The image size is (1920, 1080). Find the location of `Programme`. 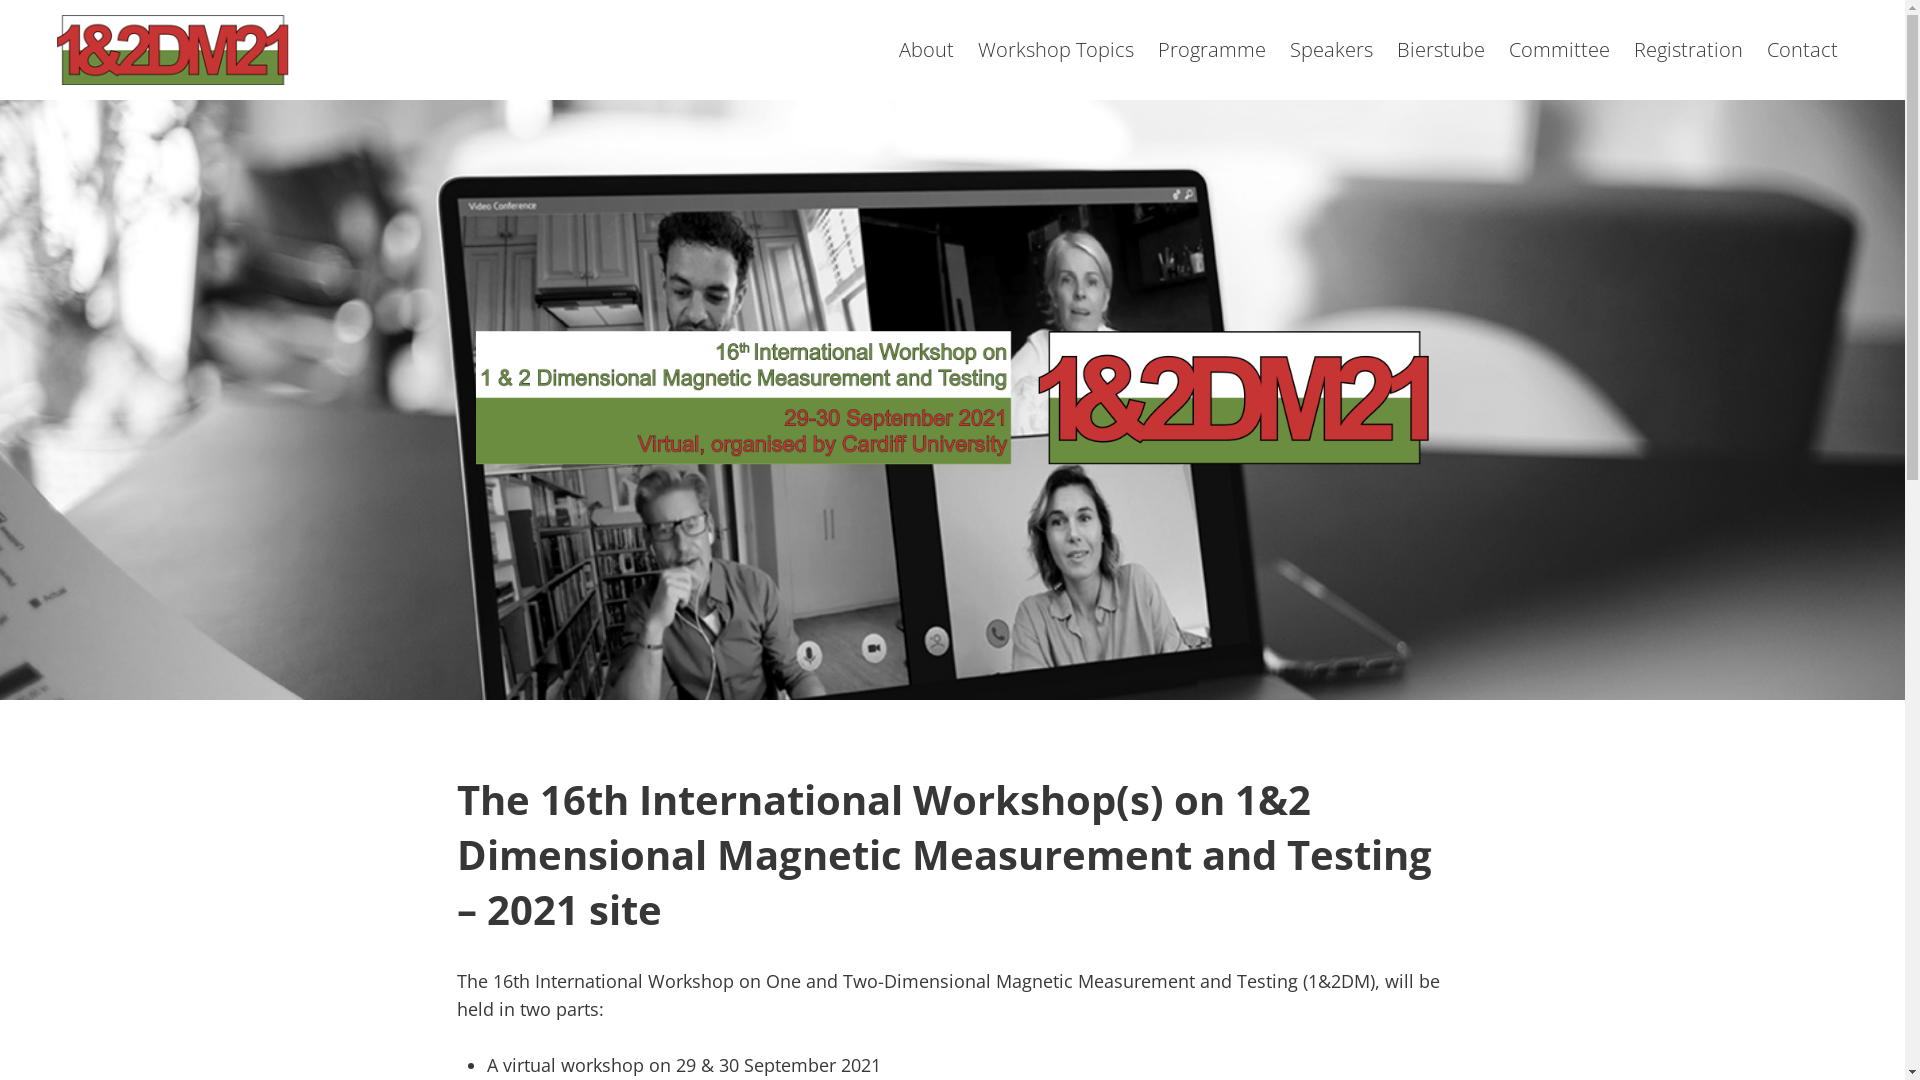

Programme is located at coordinates (1212, 50).